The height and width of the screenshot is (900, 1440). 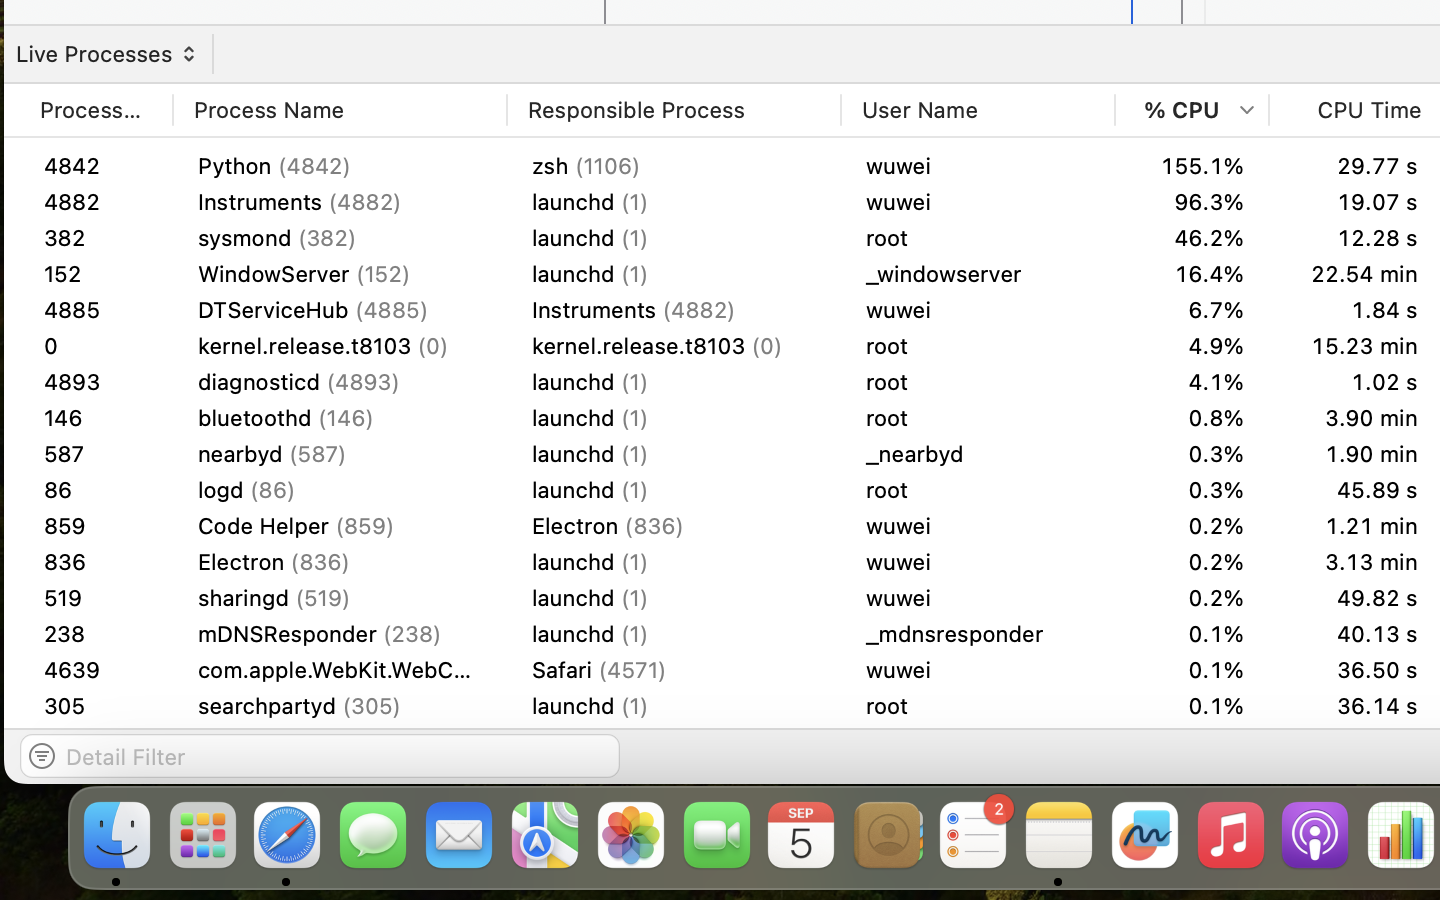 What do you see at coordinates (1356, 454) in the screenshot?
I see `3.90 min` at bounding box center [1356, 454].